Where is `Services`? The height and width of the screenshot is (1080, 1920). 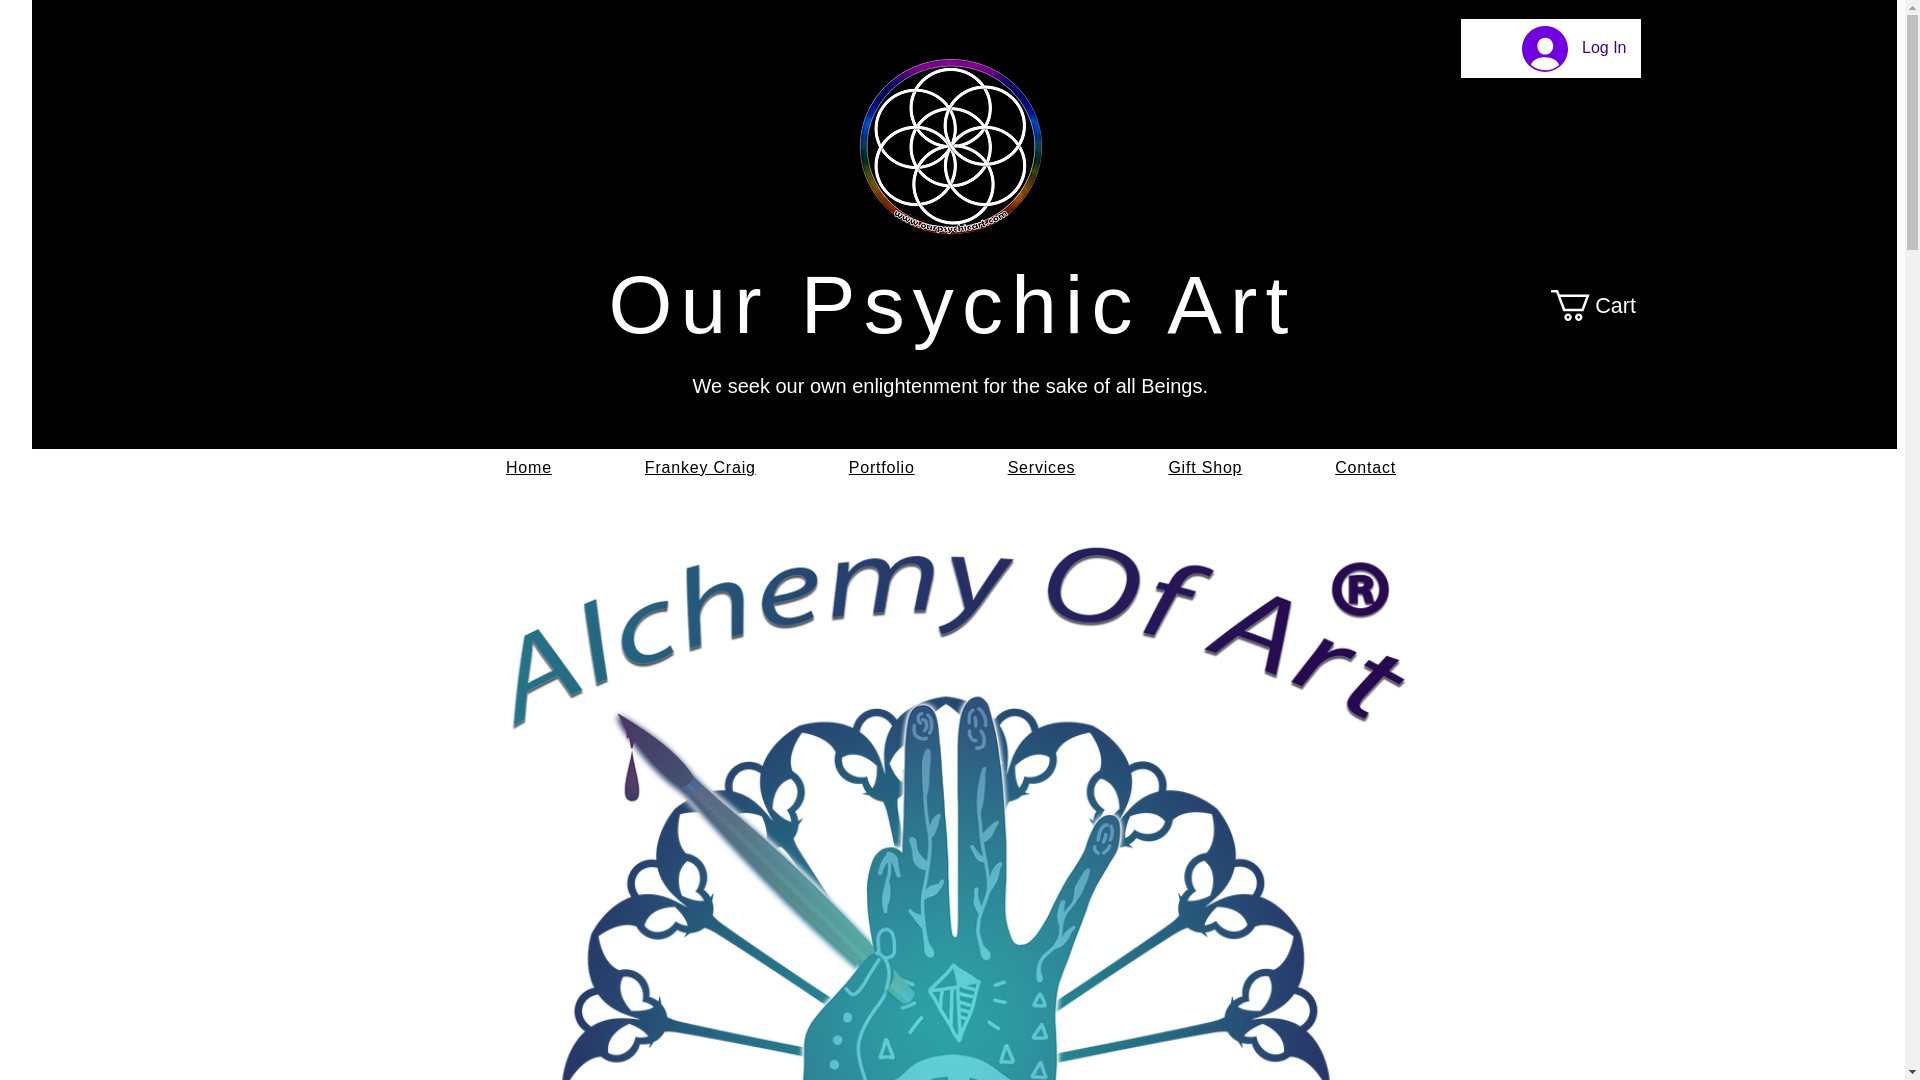
Services is located at coordinates (1041, 468).